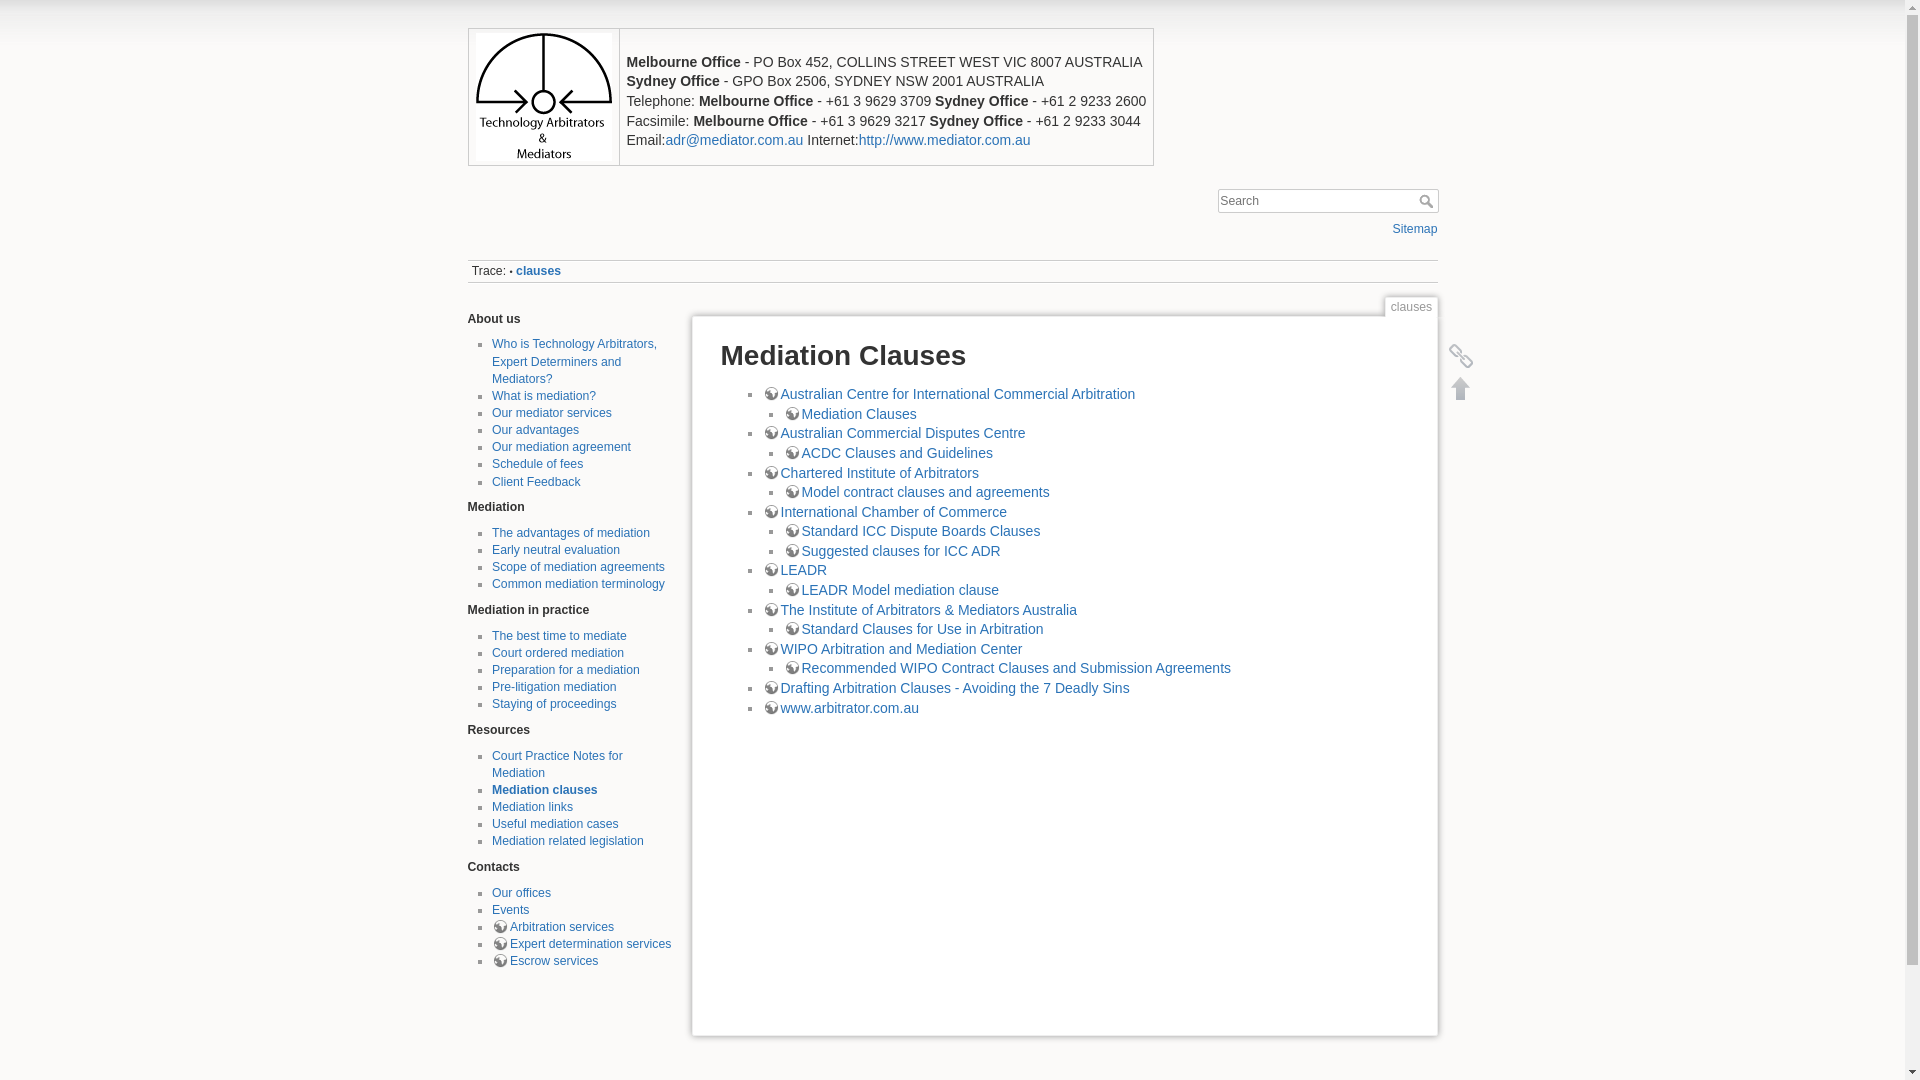 This screenshot has width=1920, height=1080. Describe the element at coordinates (850, 414) in the screenshot. I see `Mediation Clauses` at that location.